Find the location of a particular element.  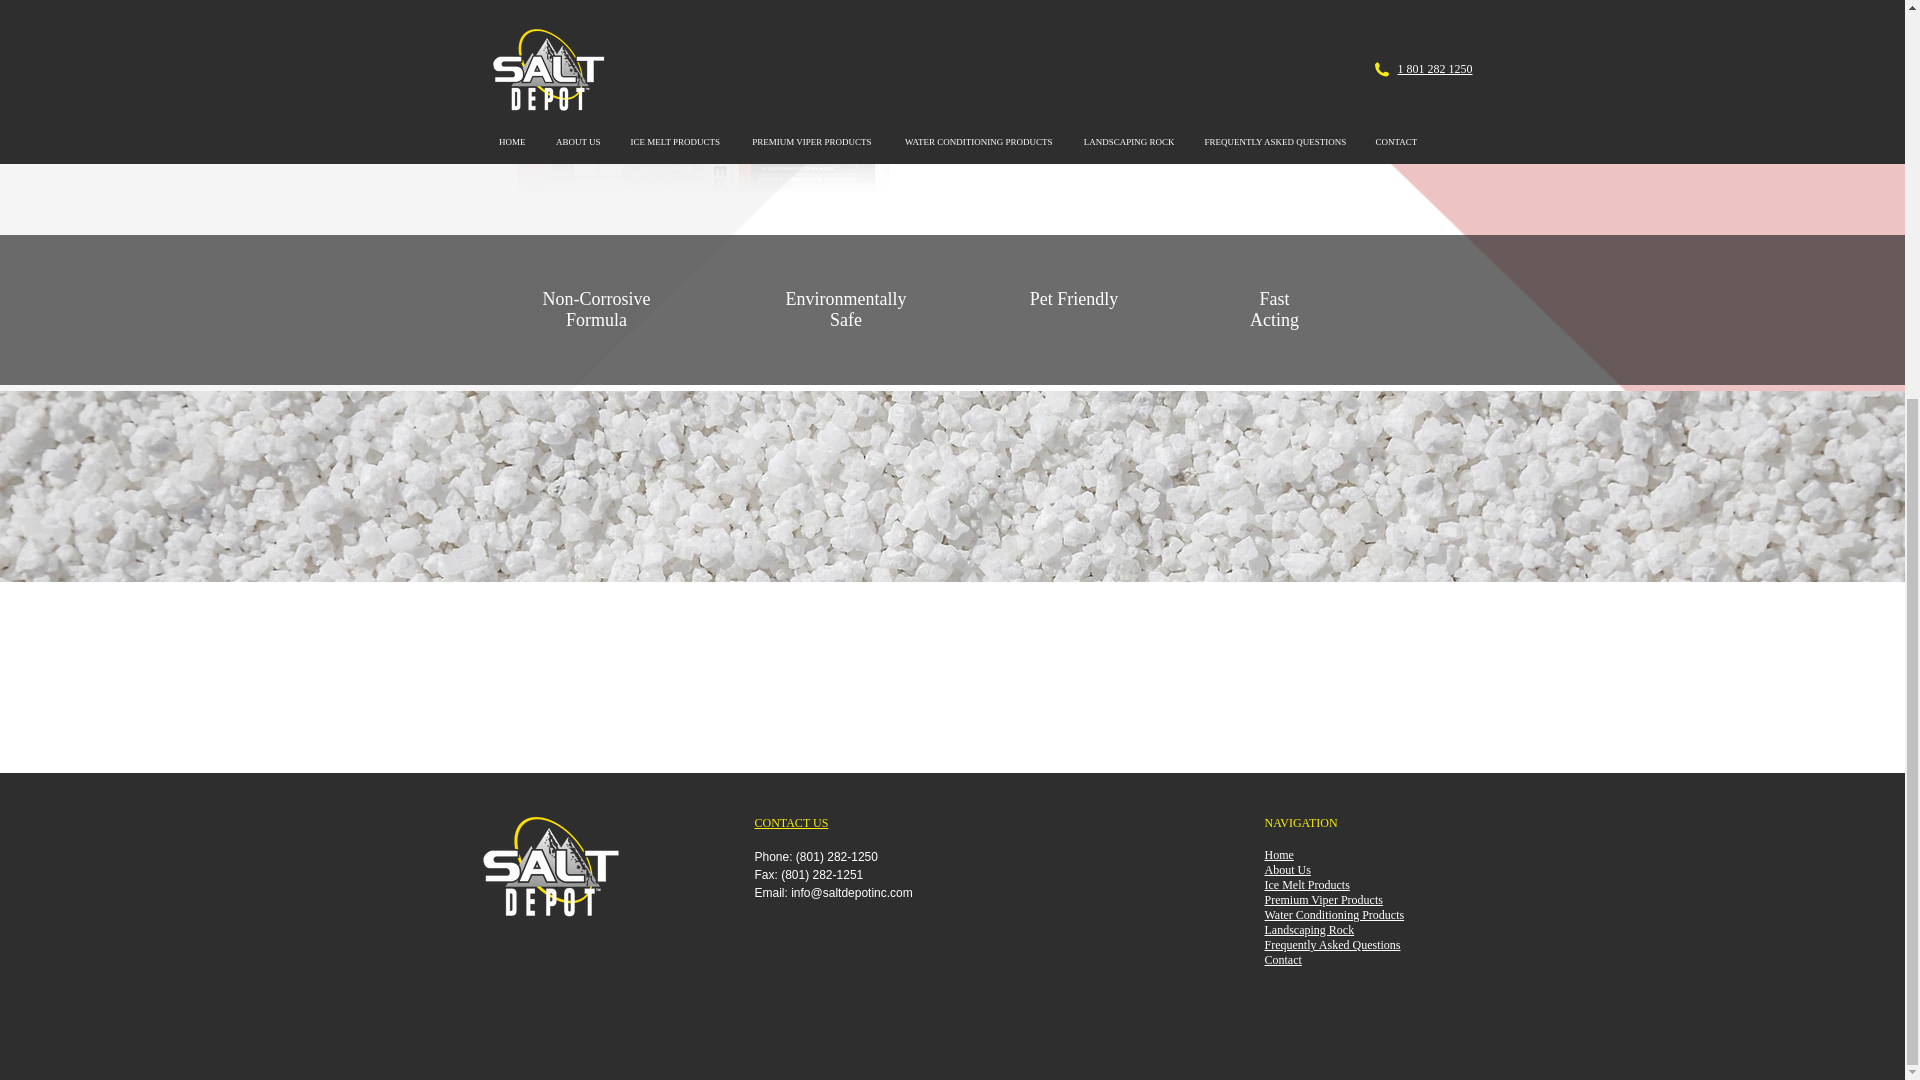

Premium Viper Products is located at coordinates (1322, 900).